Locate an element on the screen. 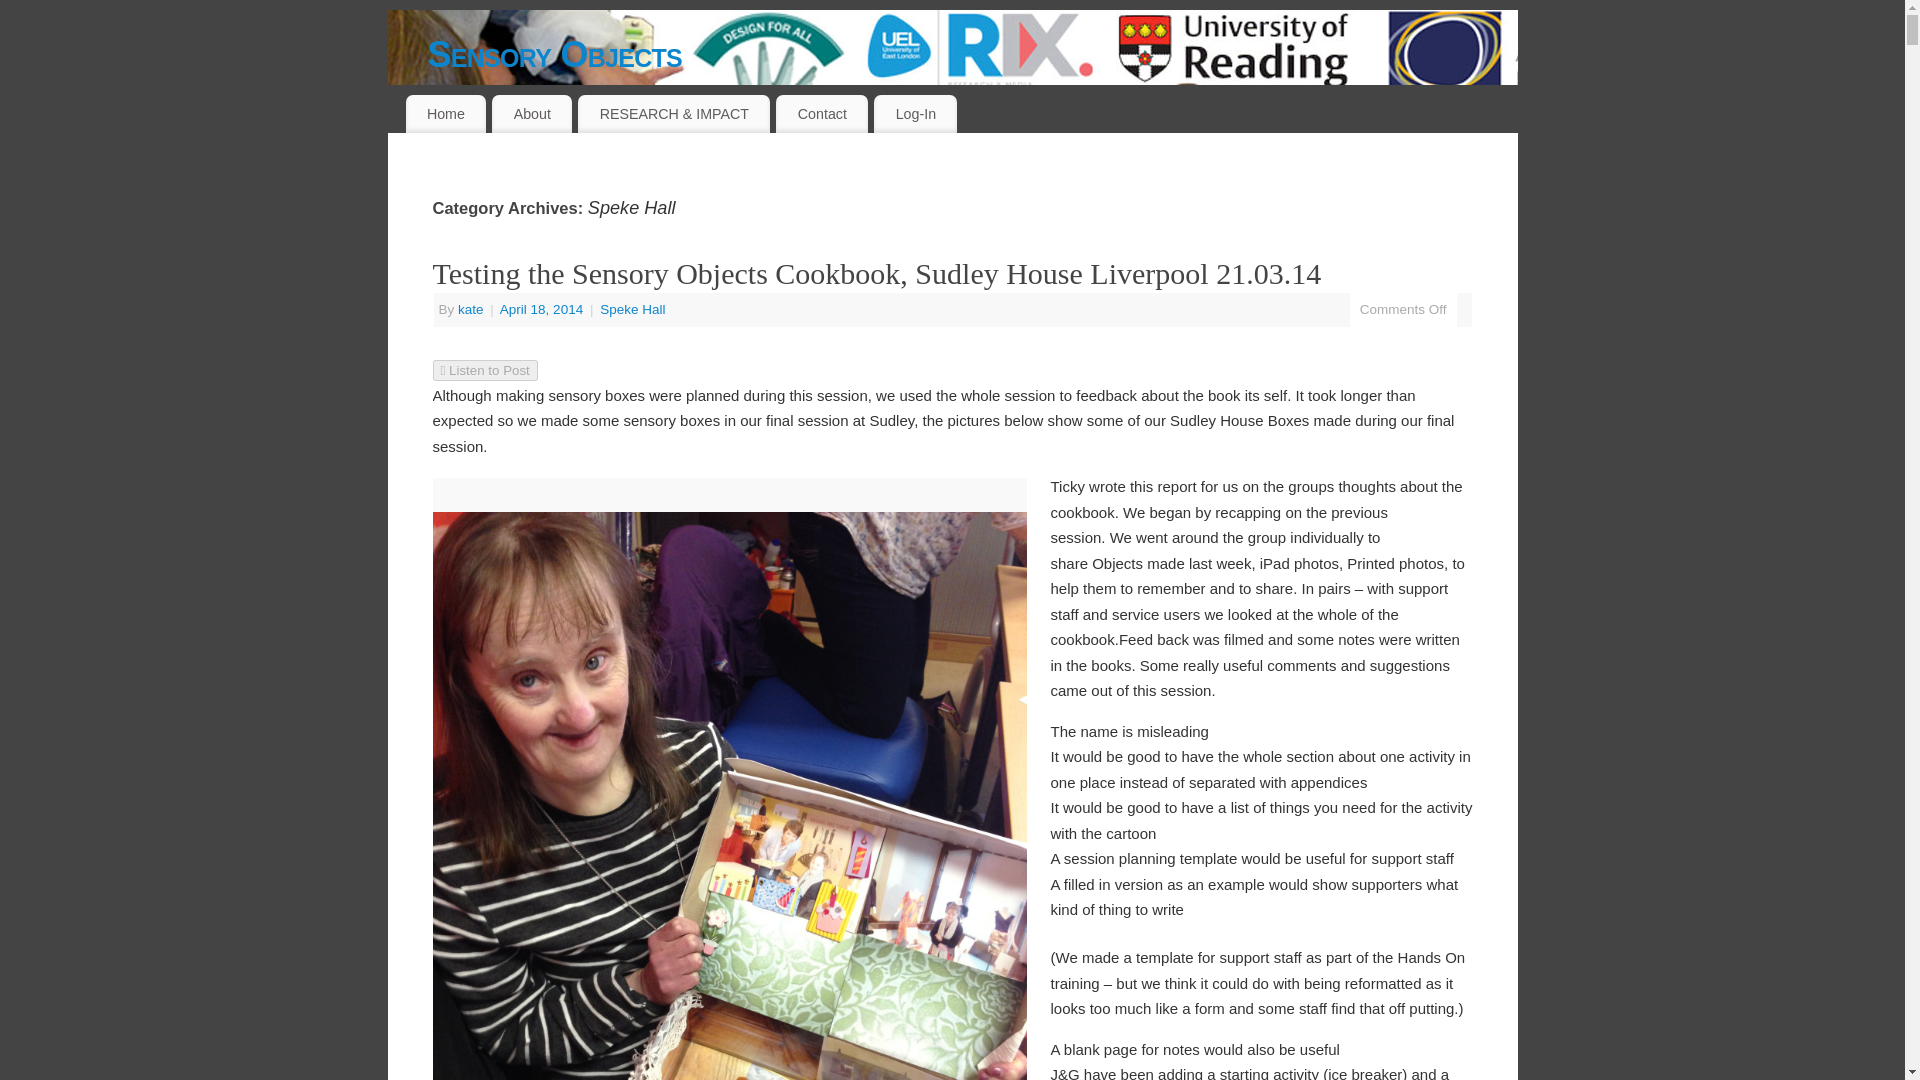  Home is located at coordinates (446, 114).